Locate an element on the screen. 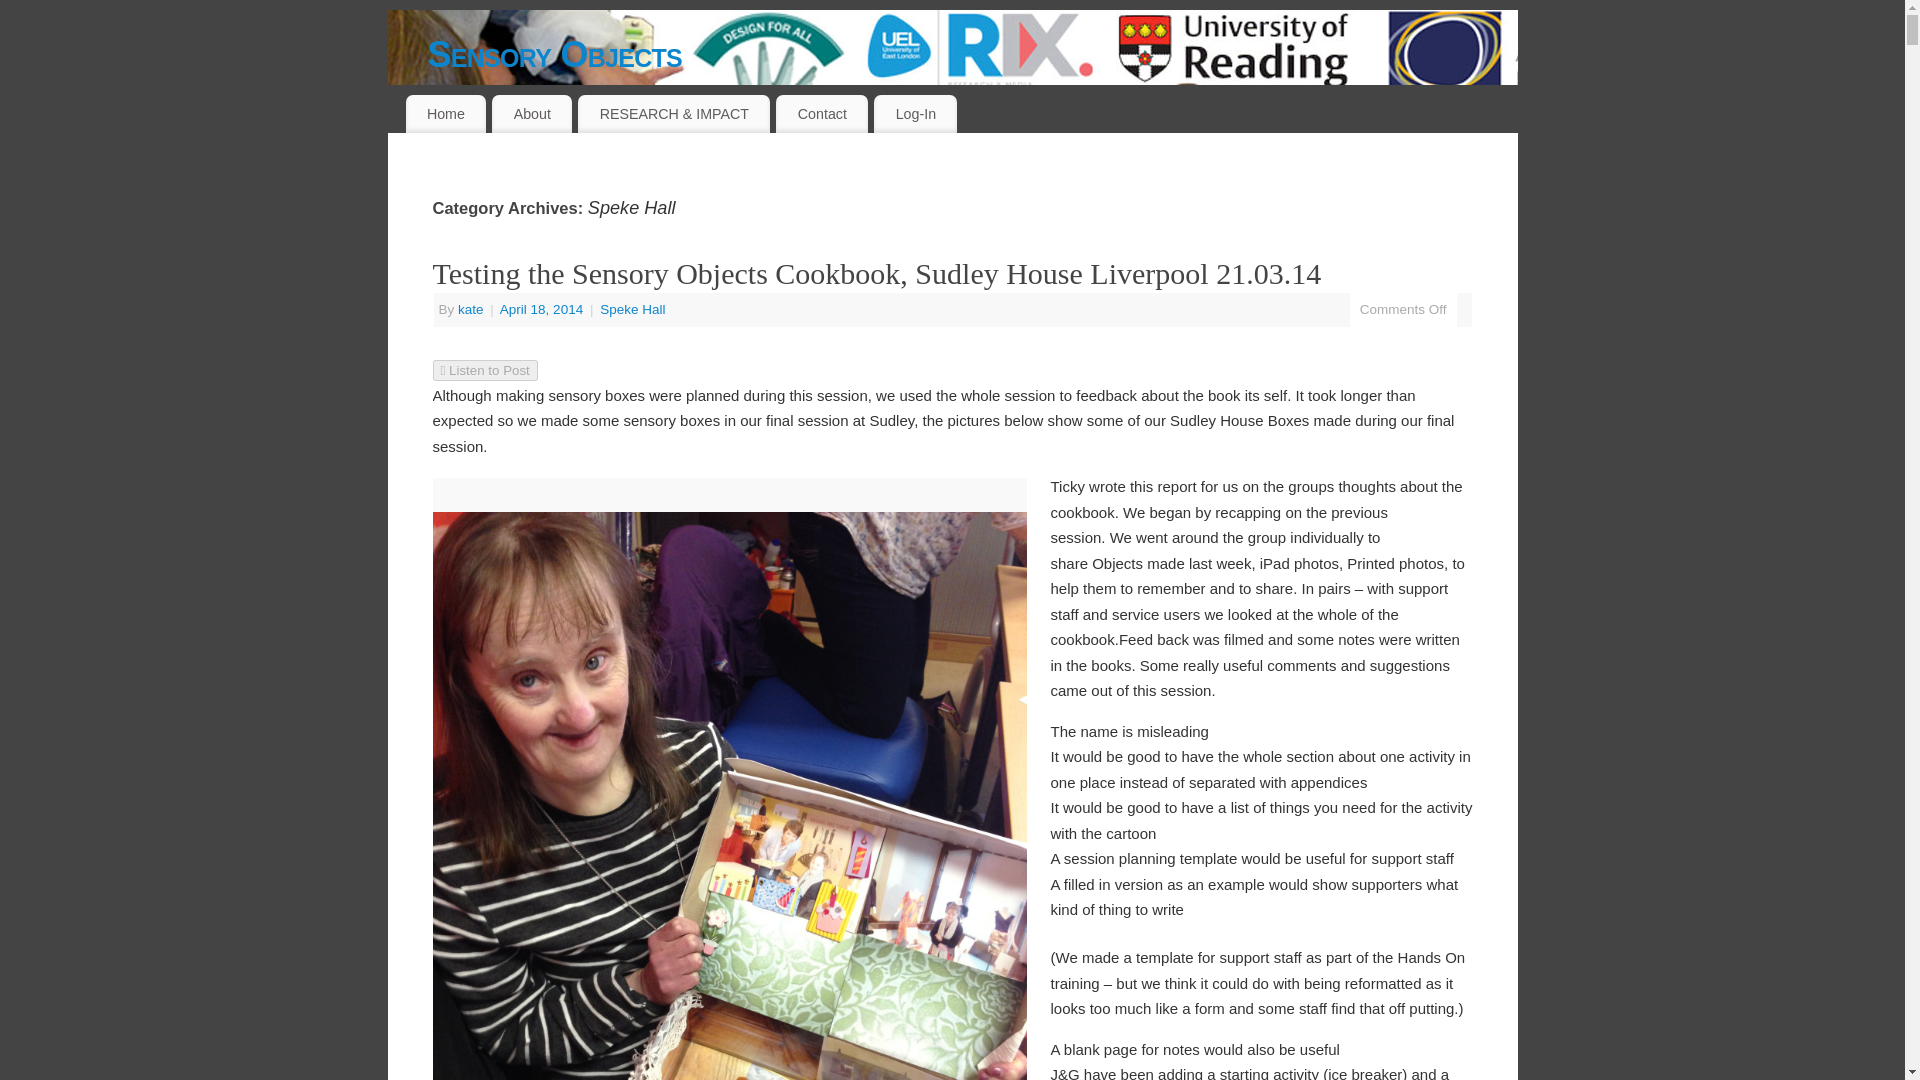  Home is located at coordinates (446, 114).